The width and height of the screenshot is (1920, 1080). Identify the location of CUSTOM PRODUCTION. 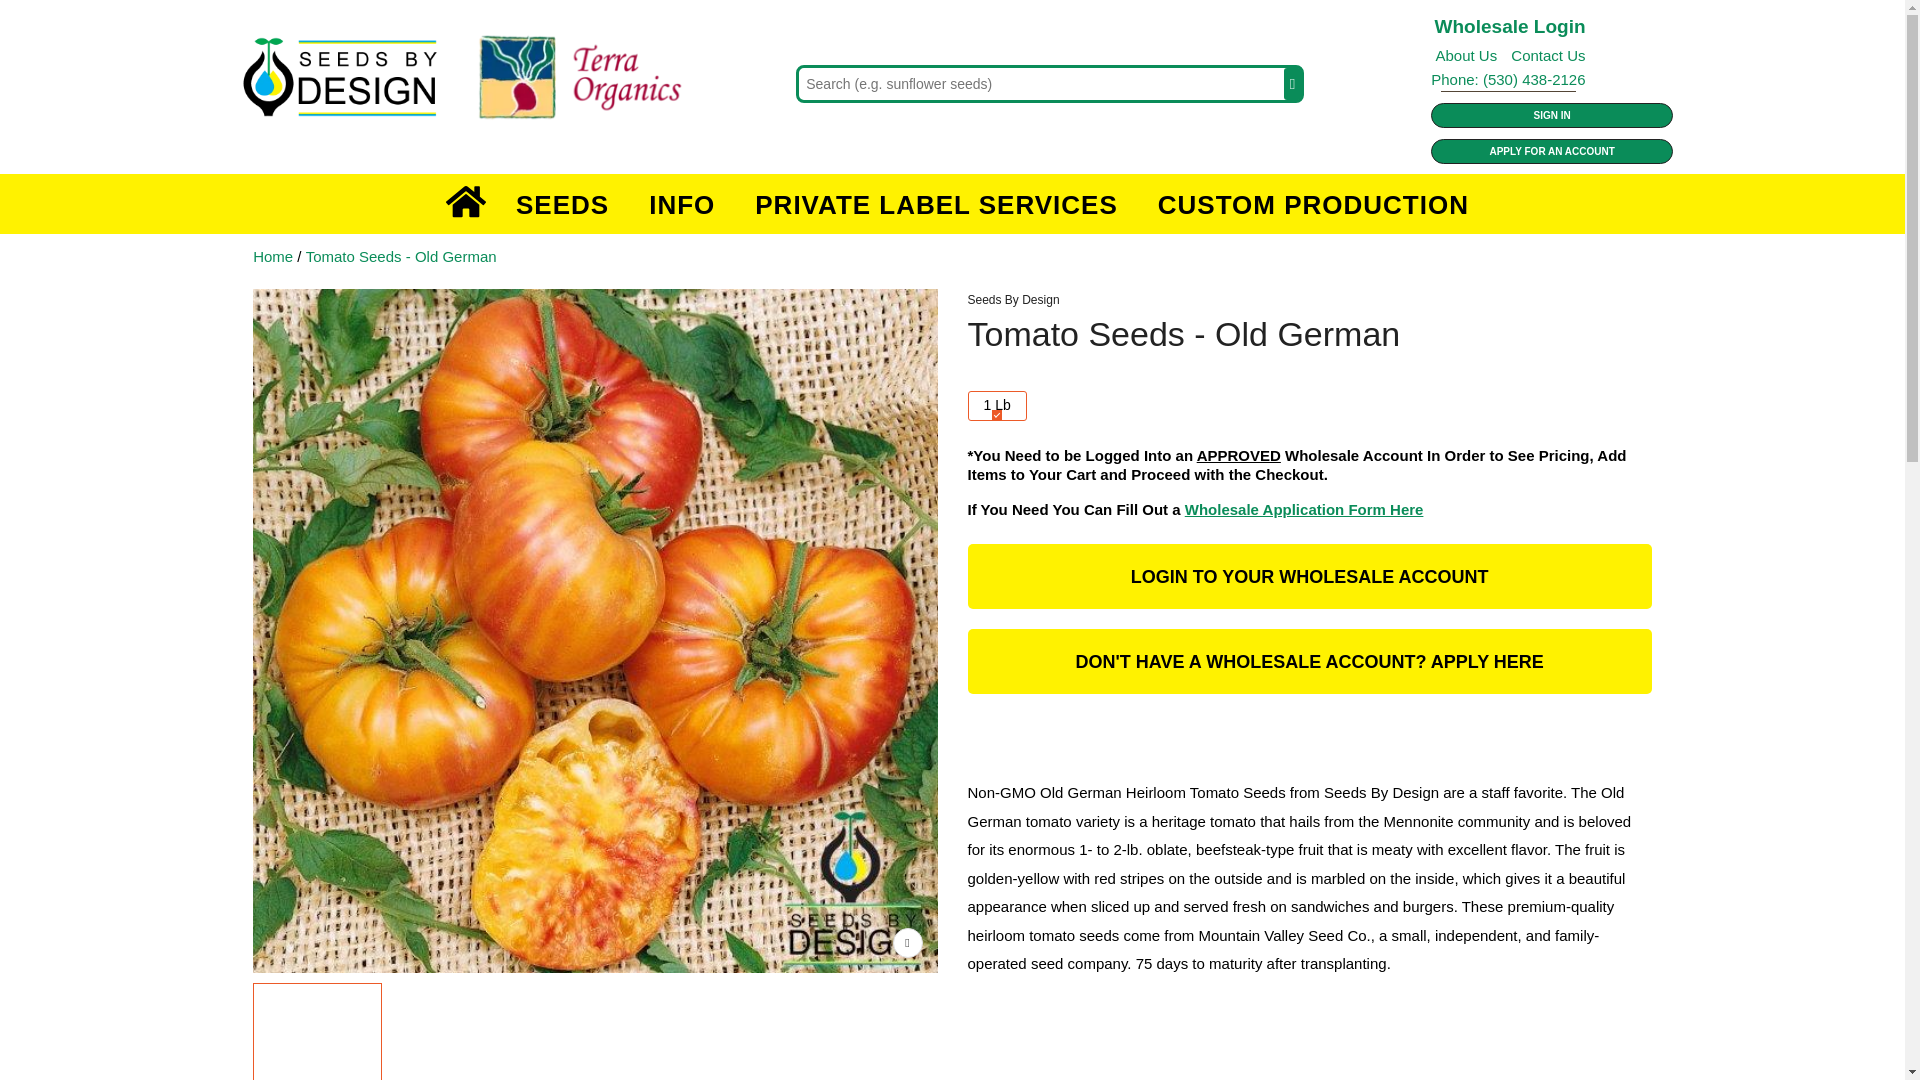
(1314, 204).